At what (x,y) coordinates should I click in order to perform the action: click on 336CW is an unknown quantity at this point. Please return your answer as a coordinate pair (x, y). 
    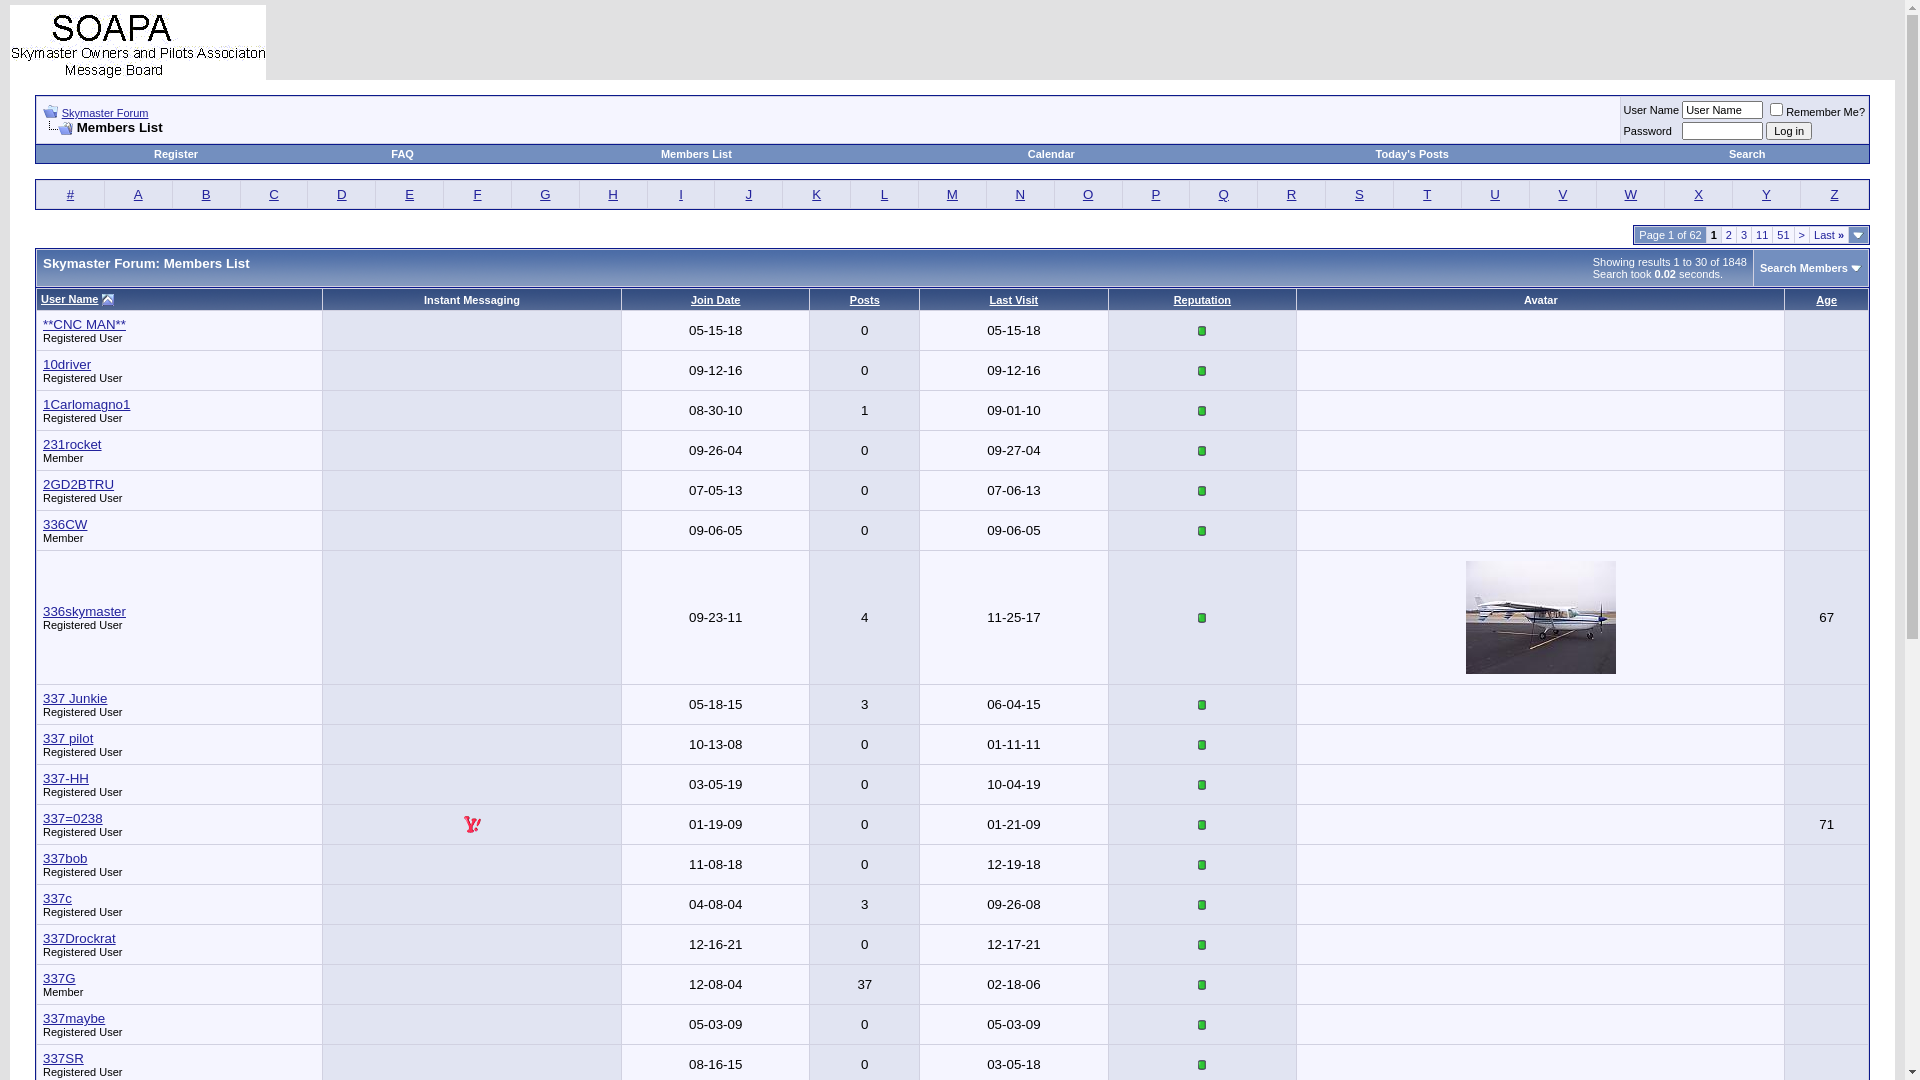
    Looking at the image, I should click on (1202, 531).